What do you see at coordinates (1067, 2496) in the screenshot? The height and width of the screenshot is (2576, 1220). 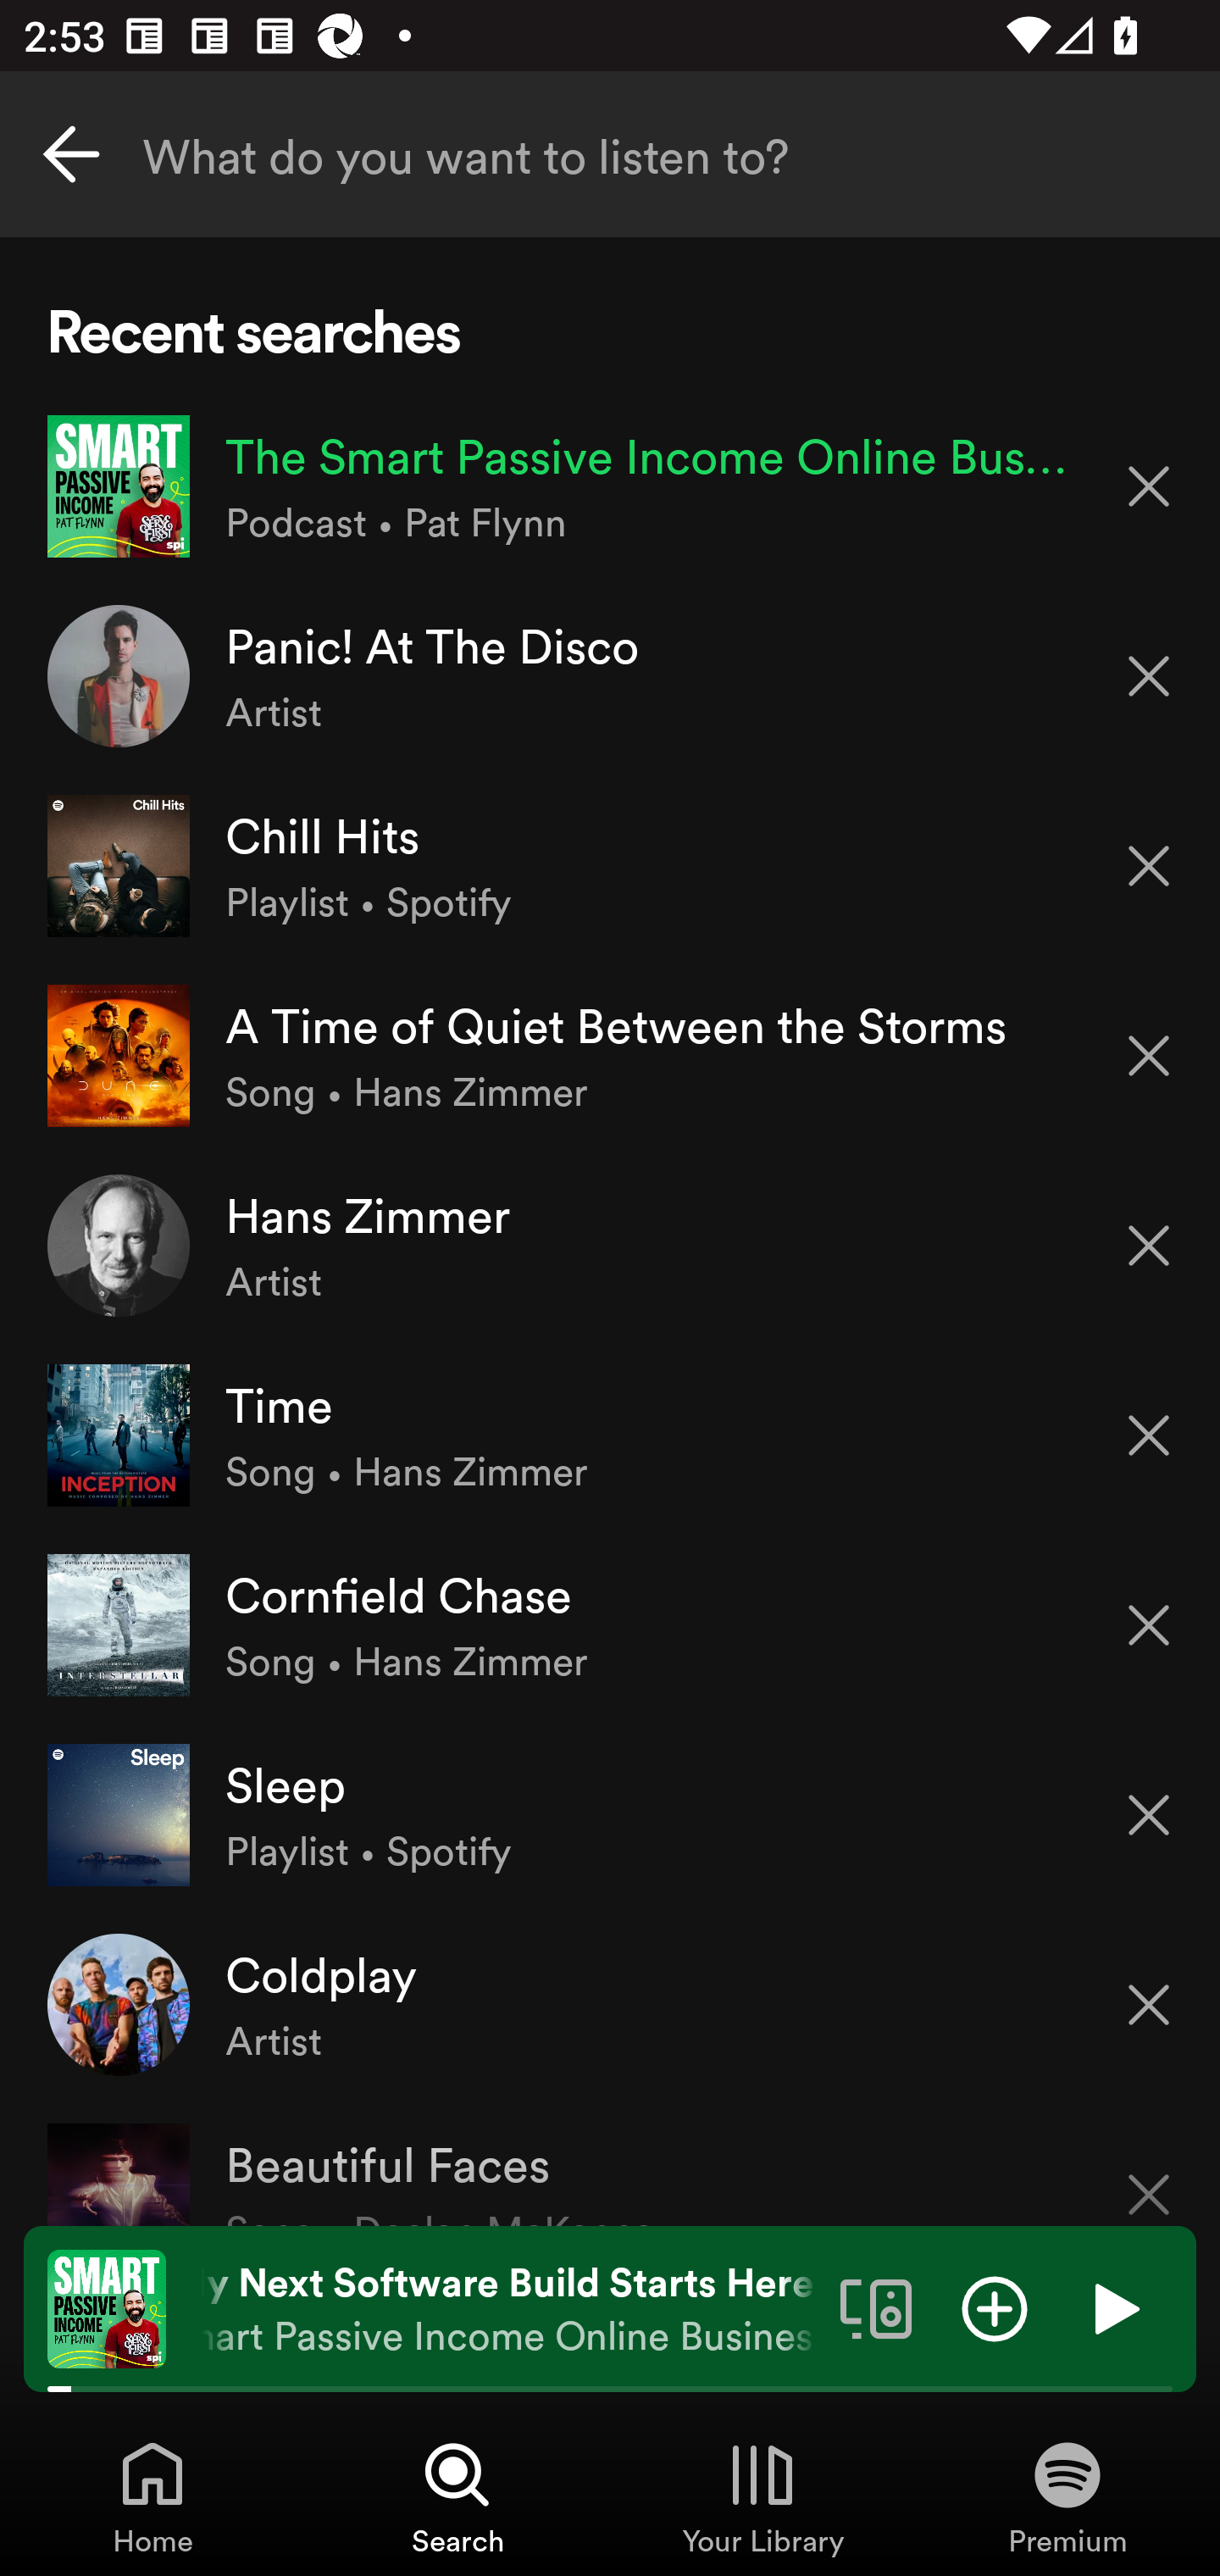 I see `Premium, Tab 4 of 4 Premium Premium` at bounding box center [1067, 2496].